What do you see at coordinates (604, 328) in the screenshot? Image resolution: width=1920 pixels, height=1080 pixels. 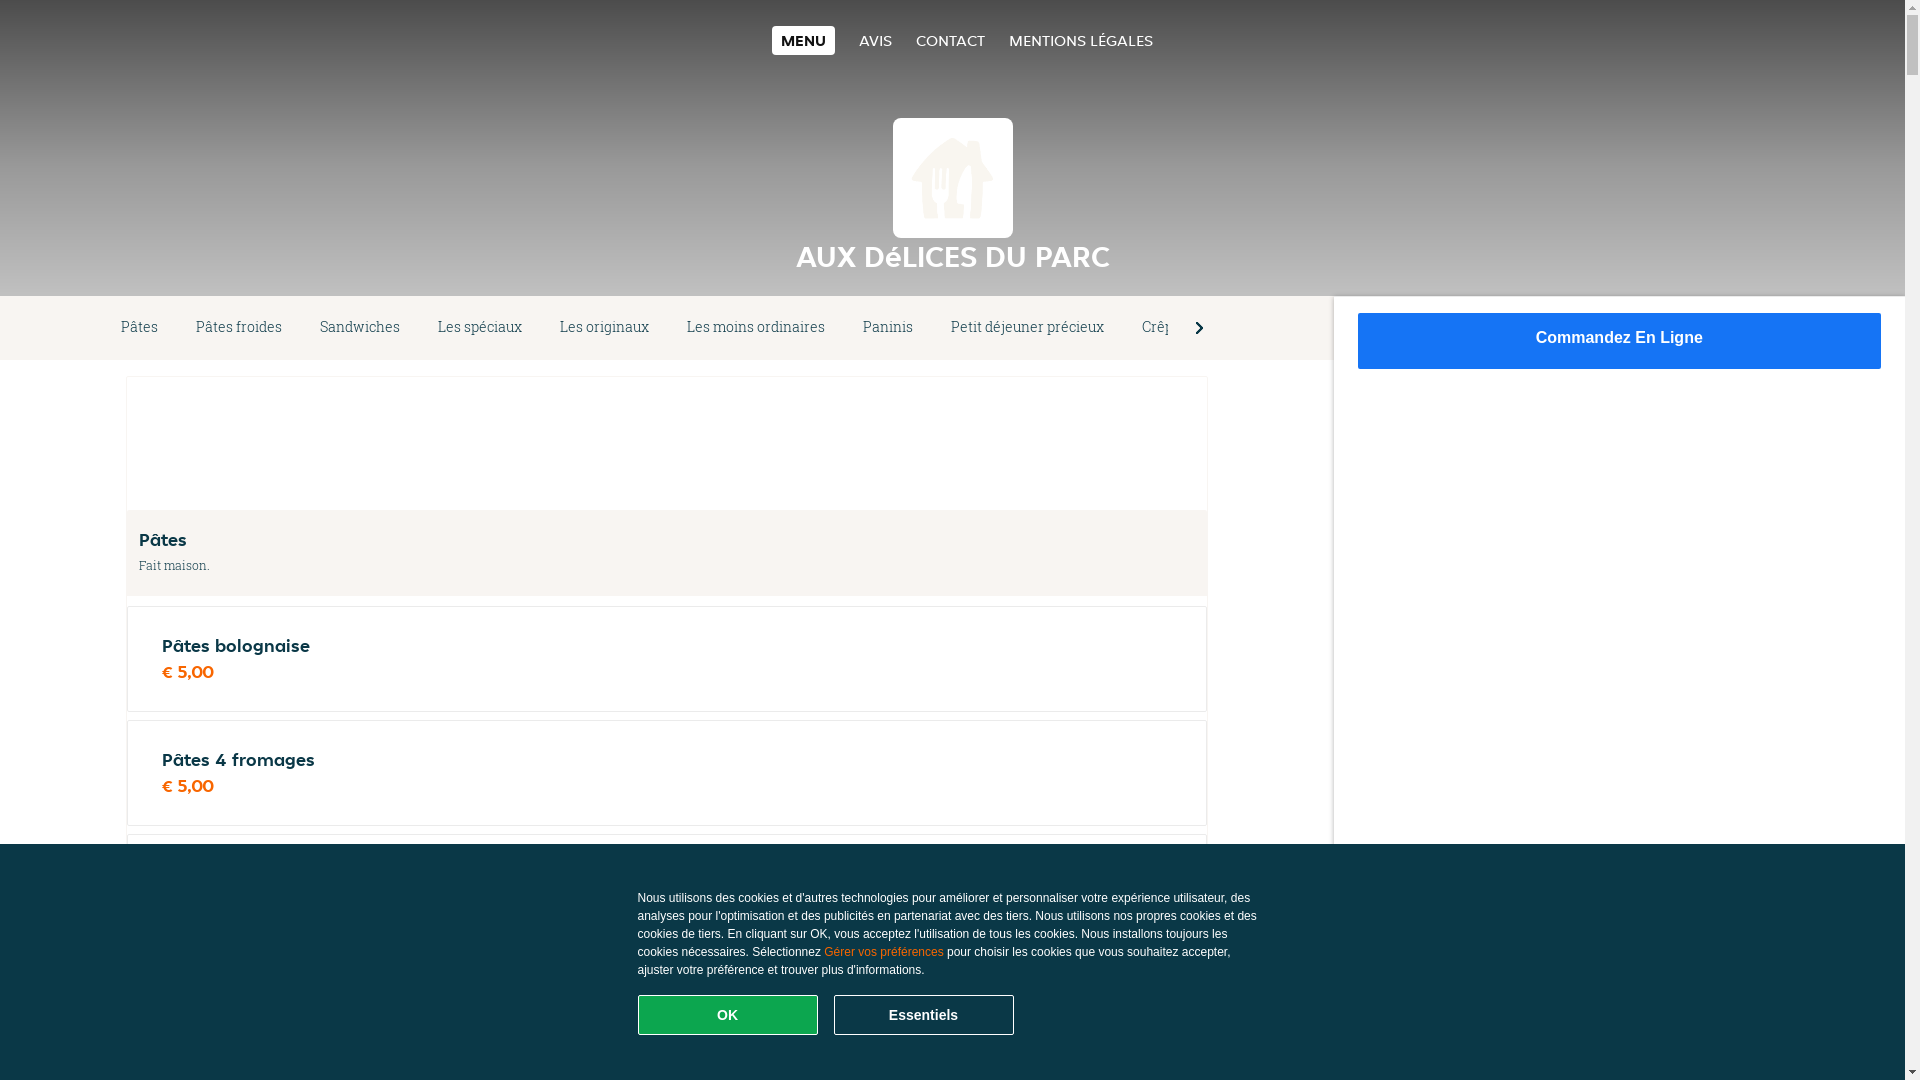 I see `Les originaux` at bounding box center [604, 328].